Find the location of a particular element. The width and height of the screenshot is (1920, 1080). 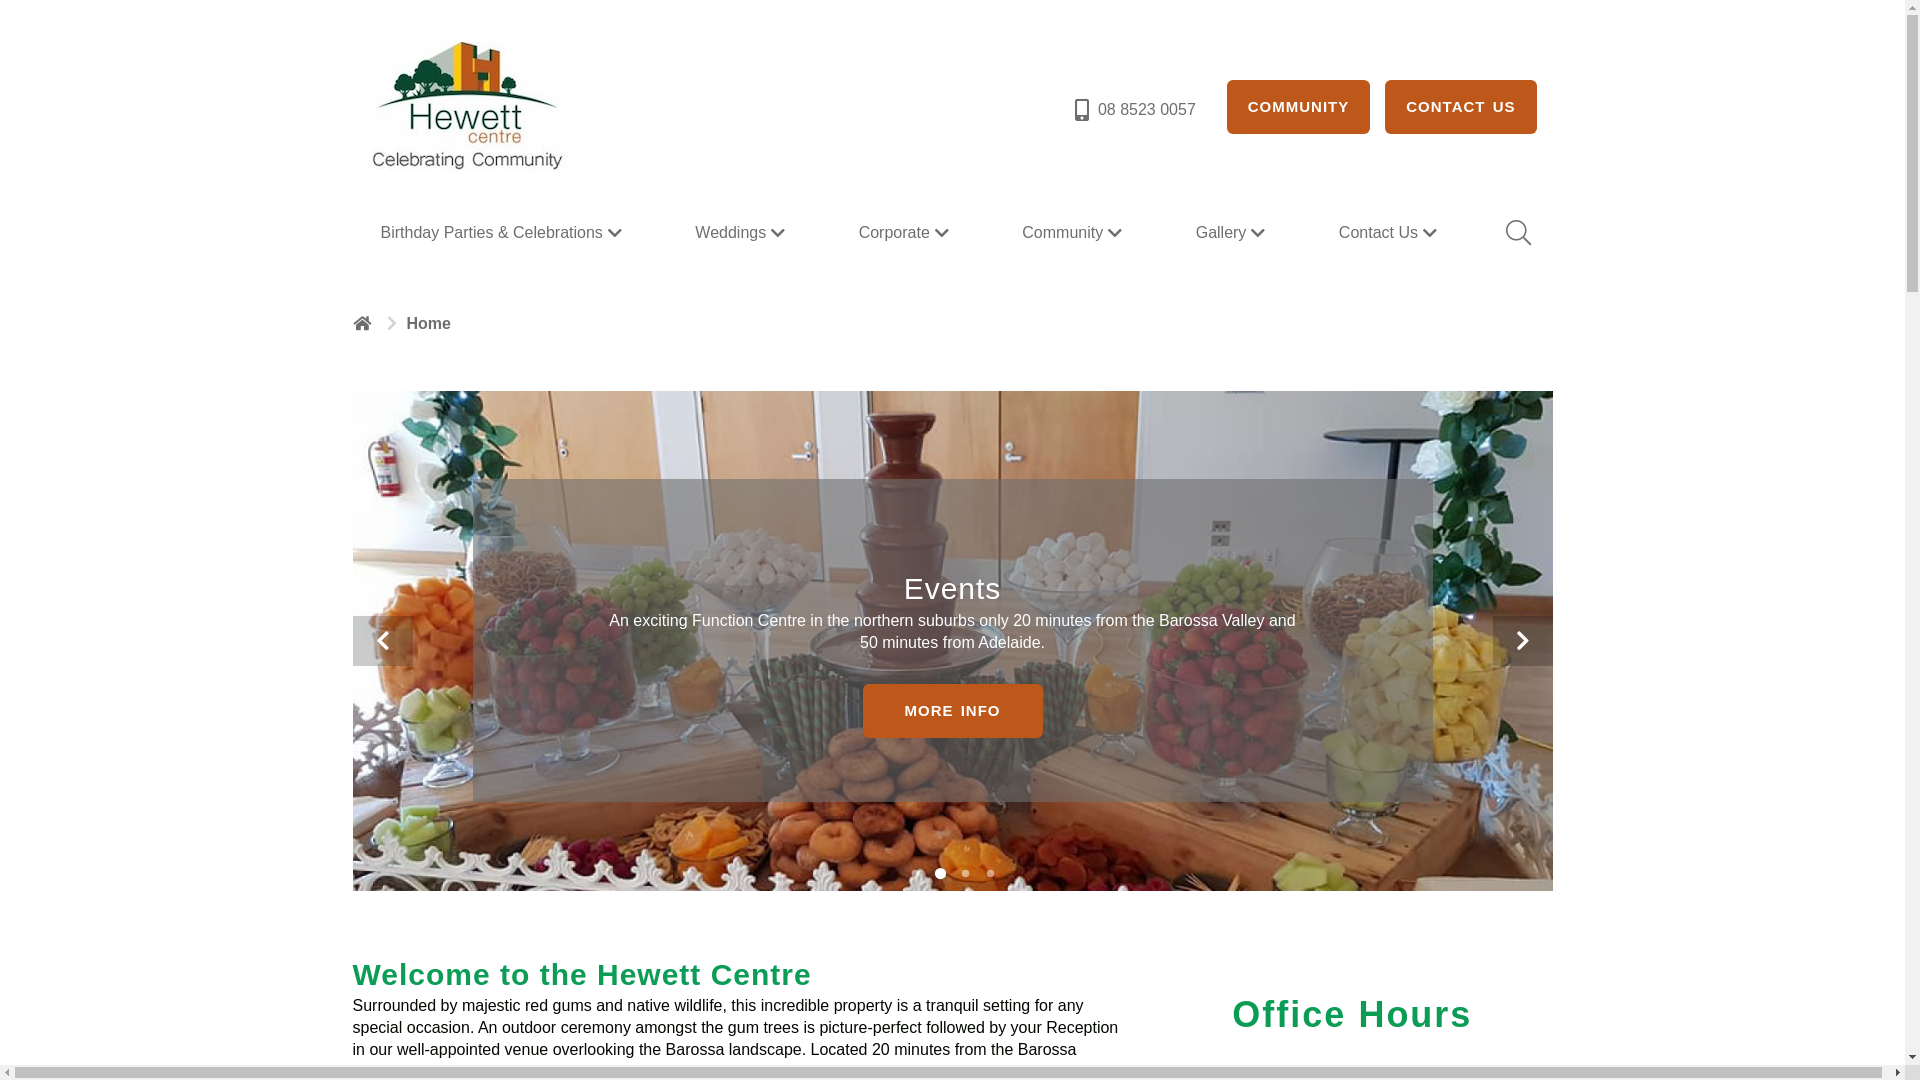

MORE INFO is located at coordinates (952, 711).